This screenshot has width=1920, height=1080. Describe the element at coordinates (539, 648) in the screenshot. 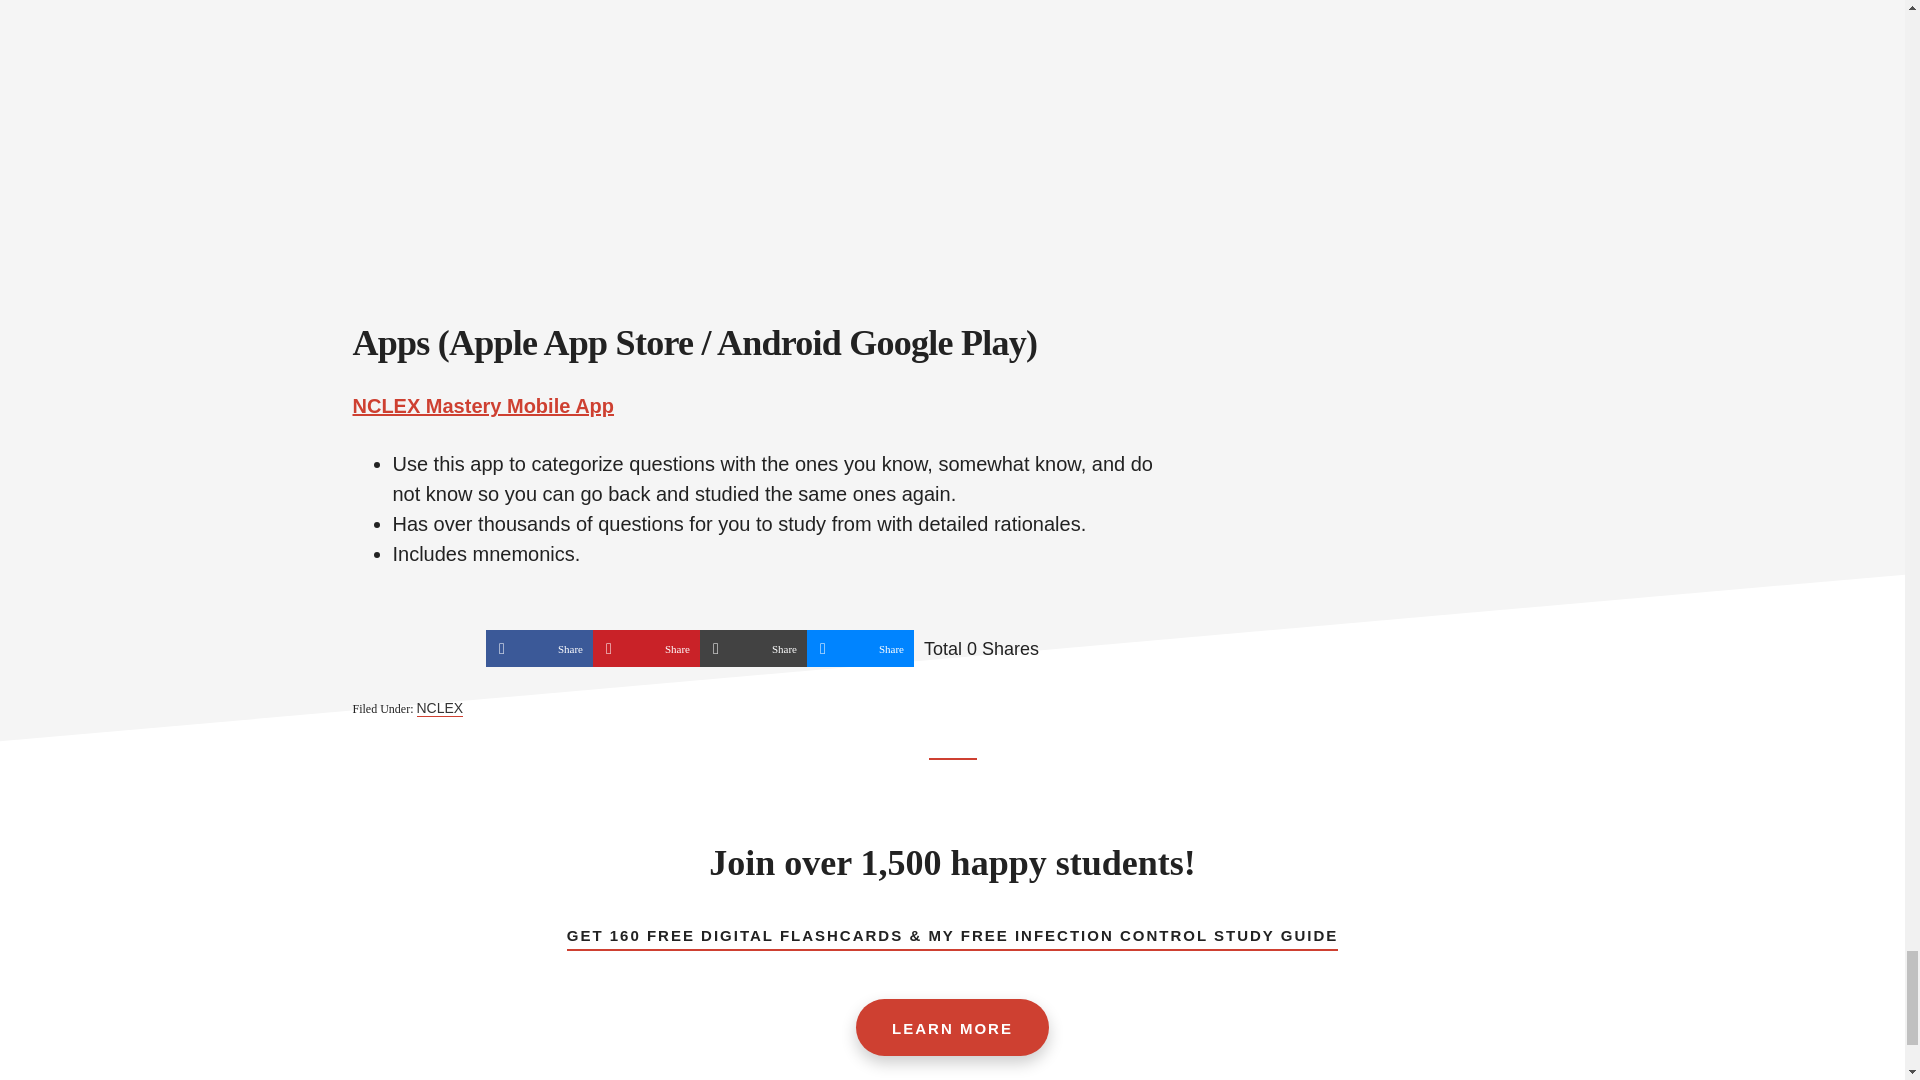

I see `Share` at that location.